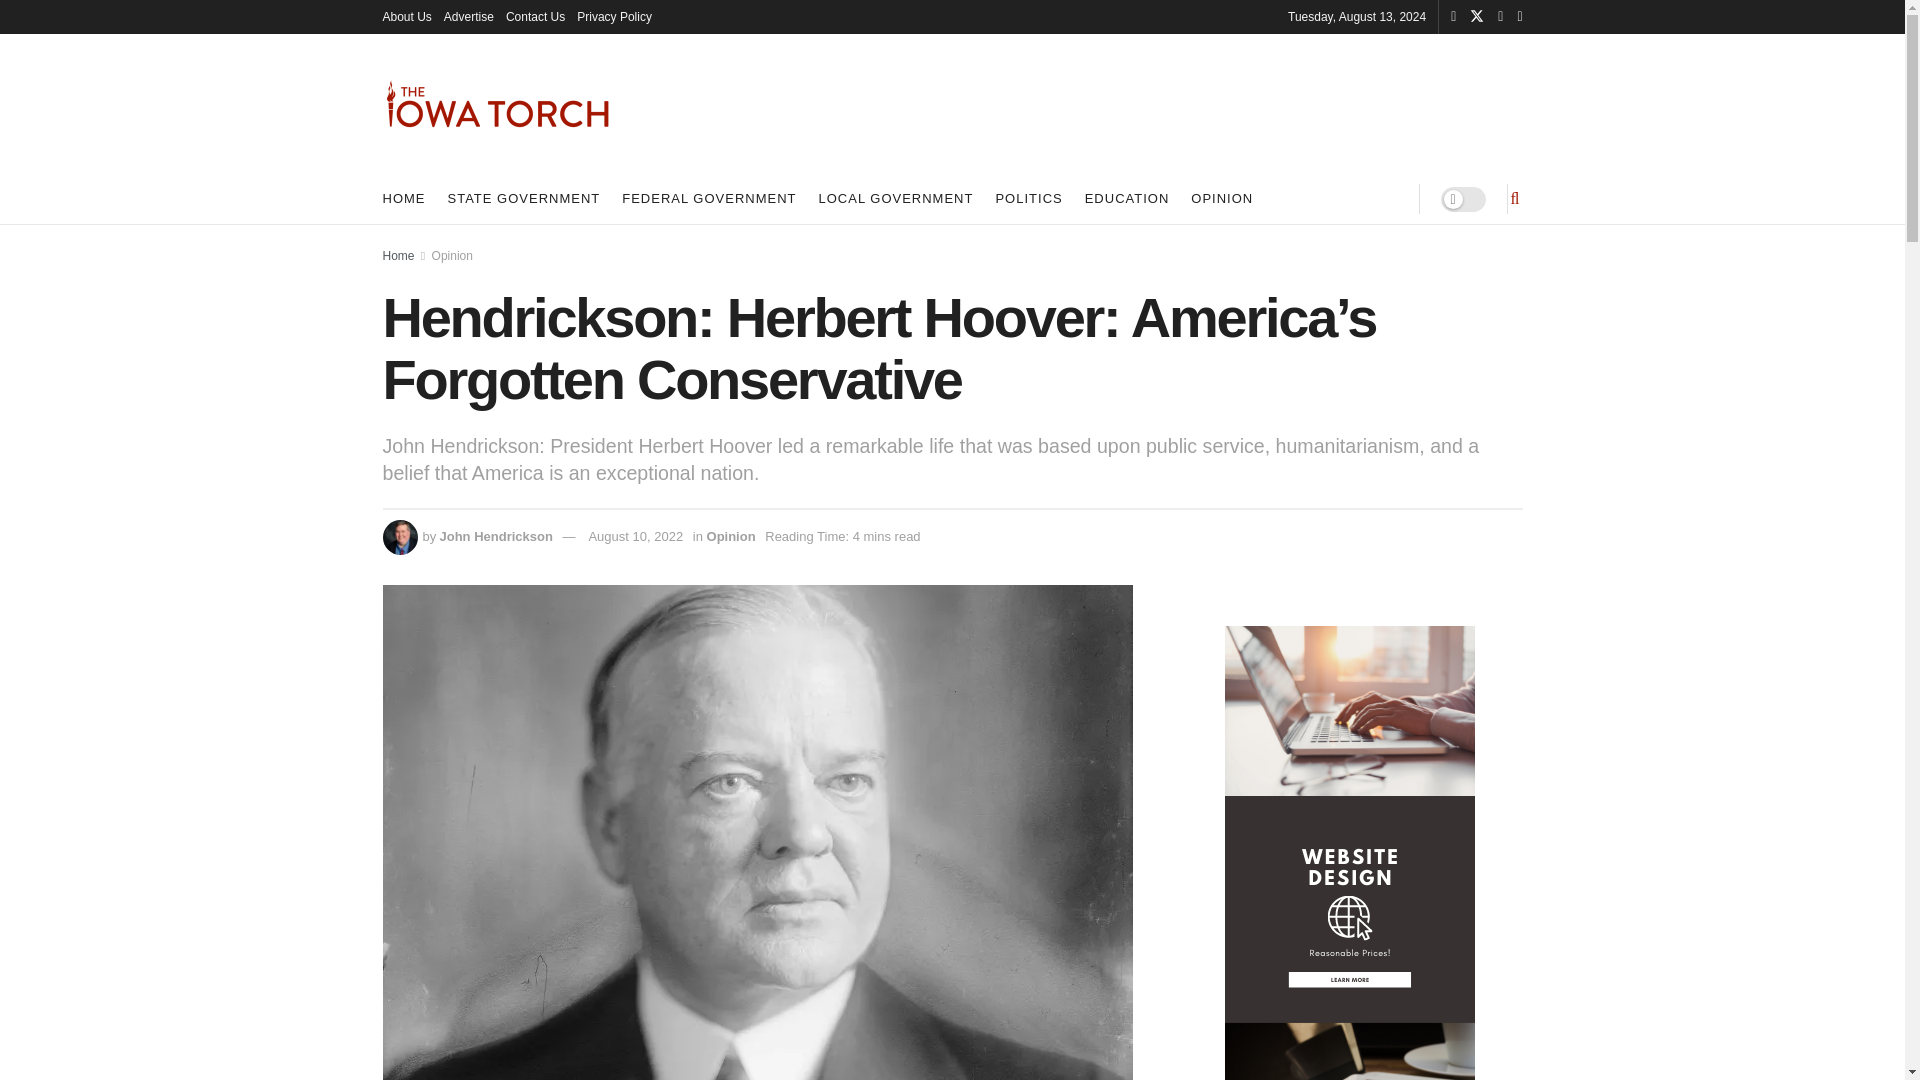  What do you see at coordinates (1222, 198) in the screenshot?
I see `OPINION` at bounding box center [1222, 198].